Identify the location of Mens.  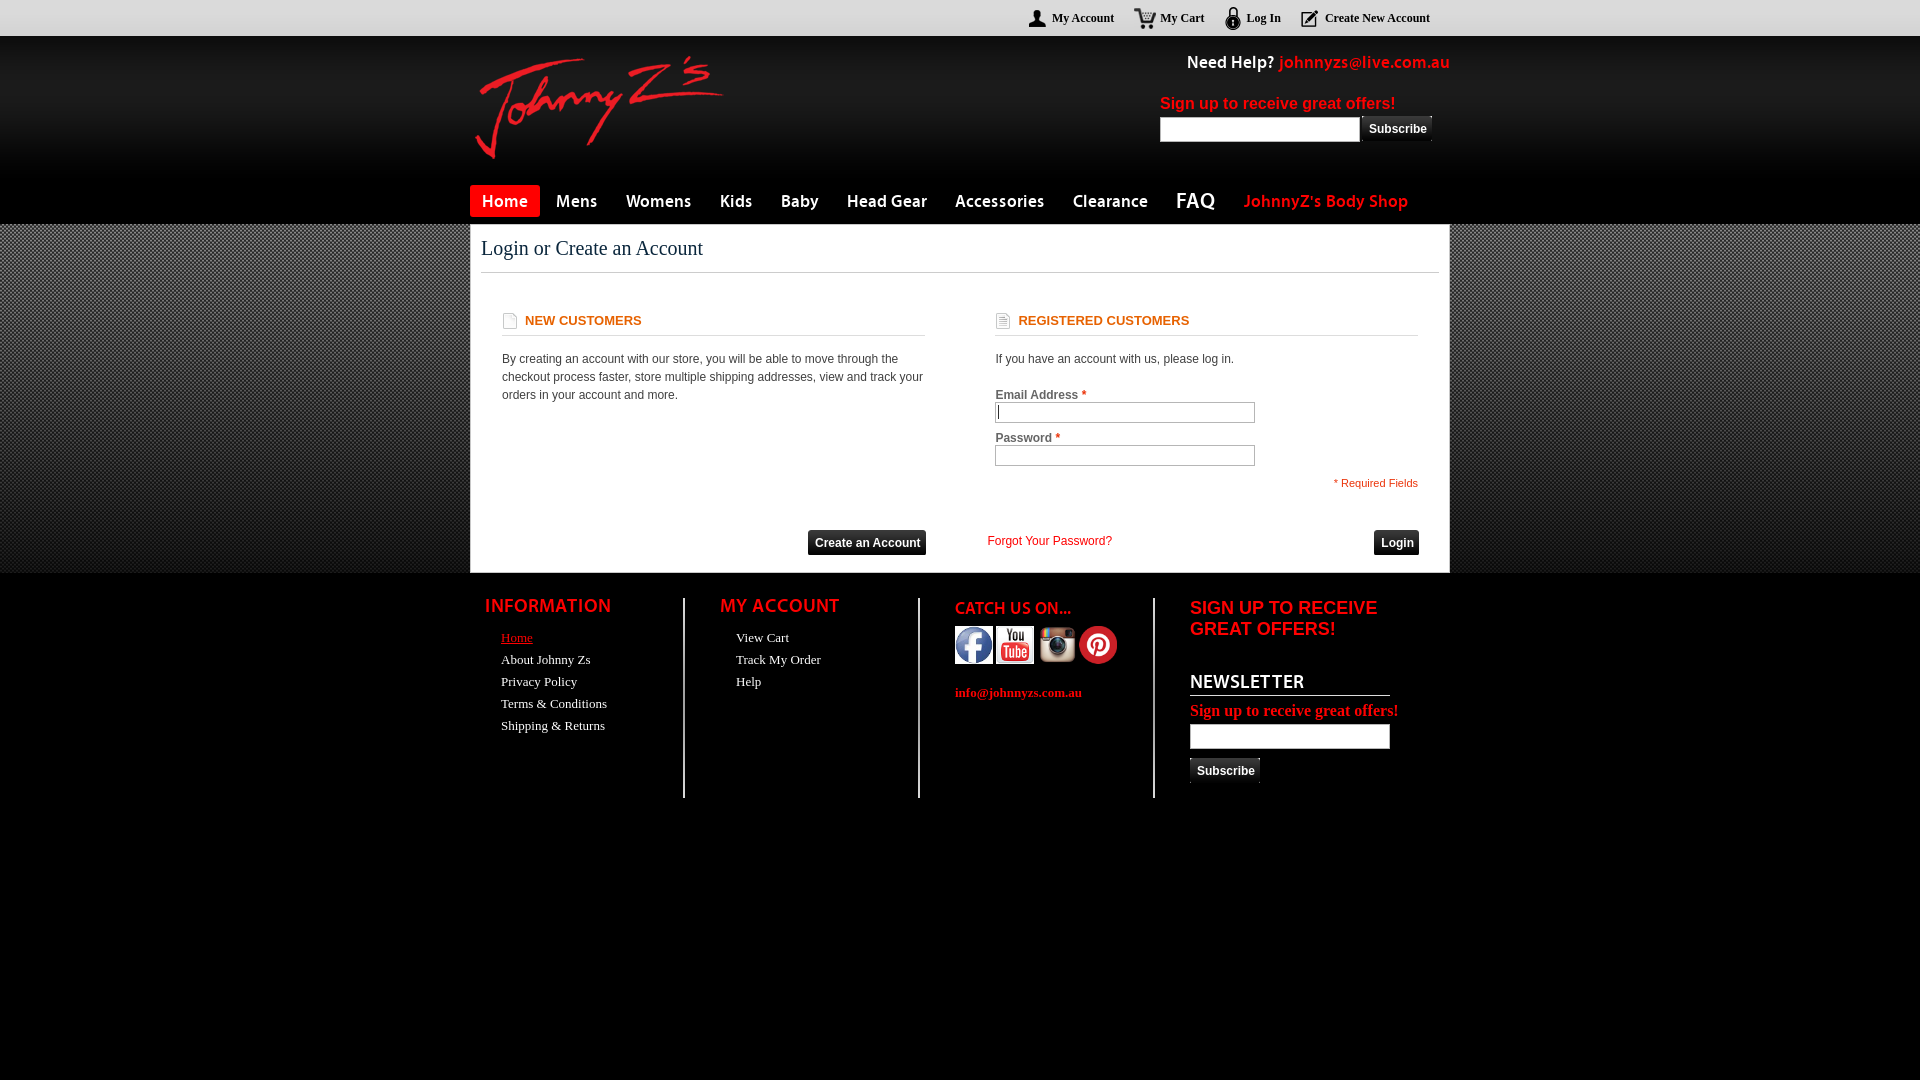
(577, 201).